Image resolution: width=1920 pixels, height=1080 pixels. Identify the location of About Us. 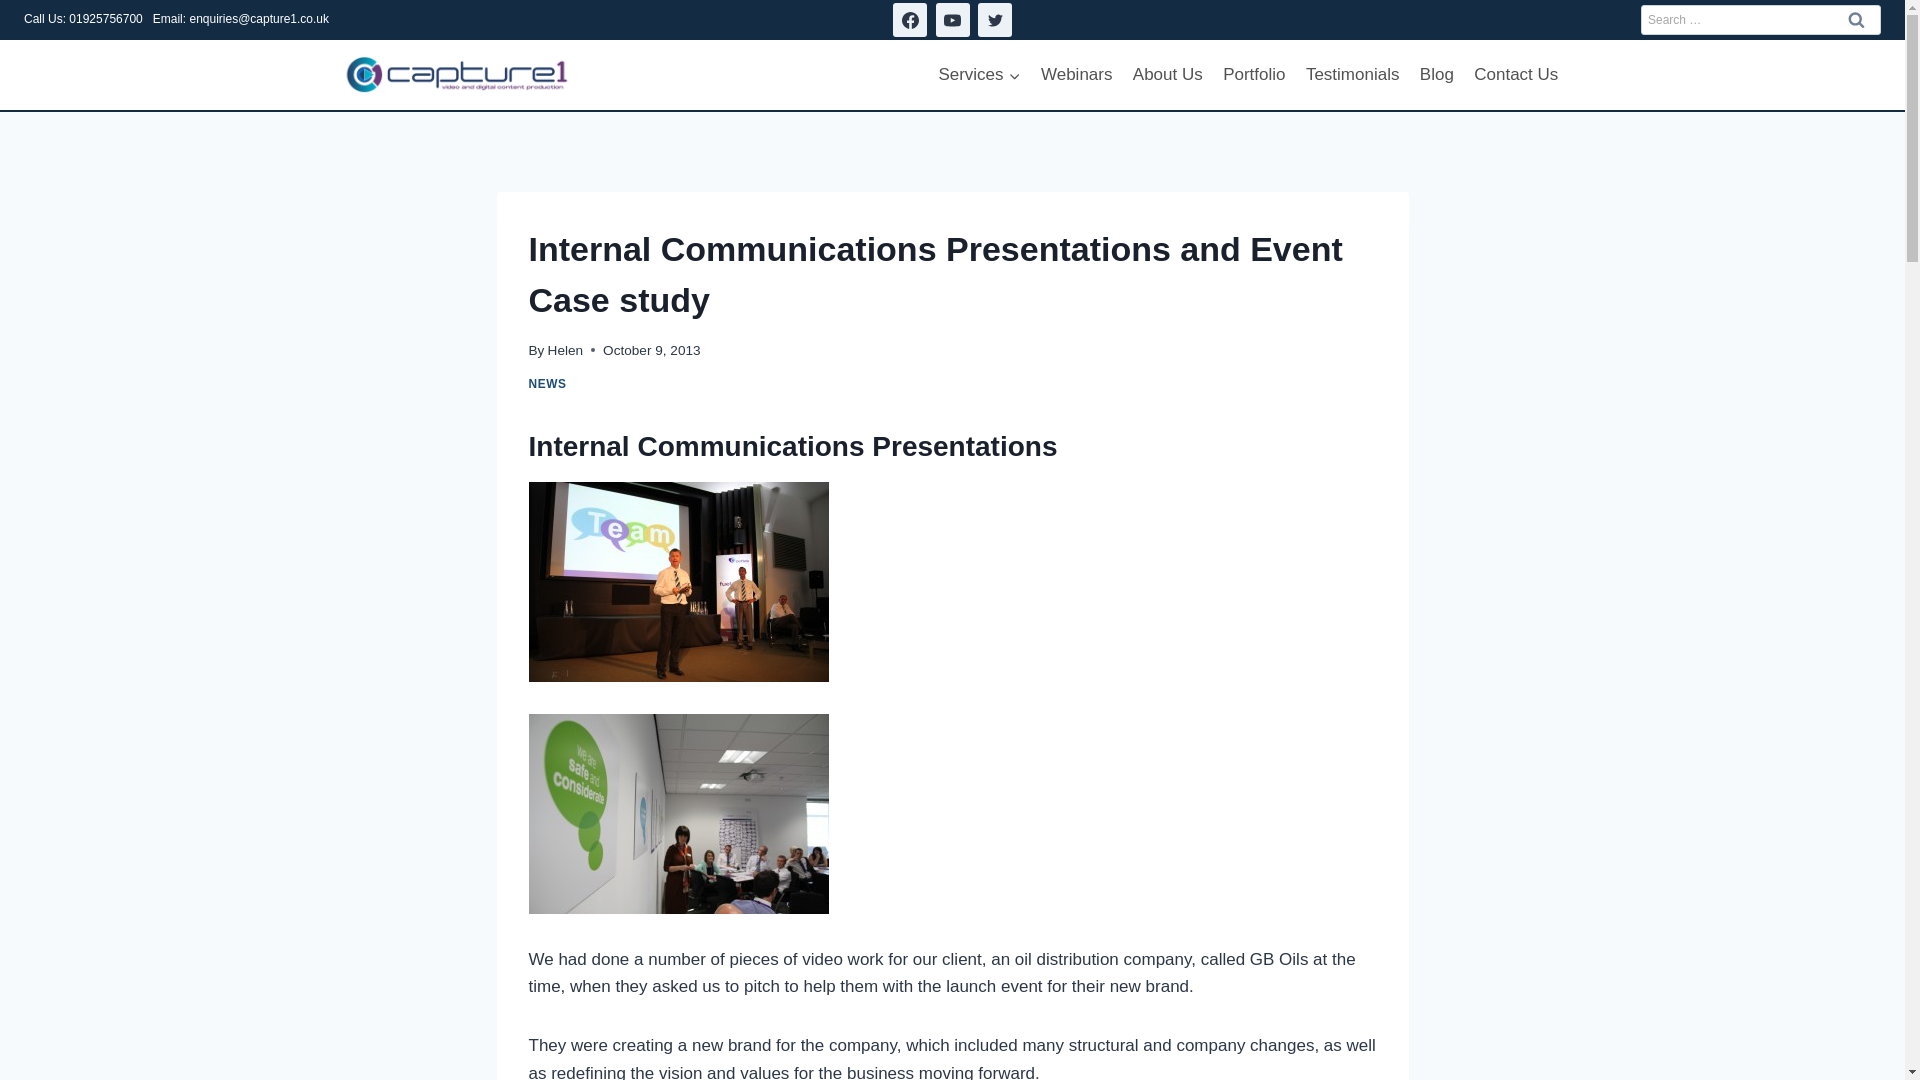
(1168, 74).